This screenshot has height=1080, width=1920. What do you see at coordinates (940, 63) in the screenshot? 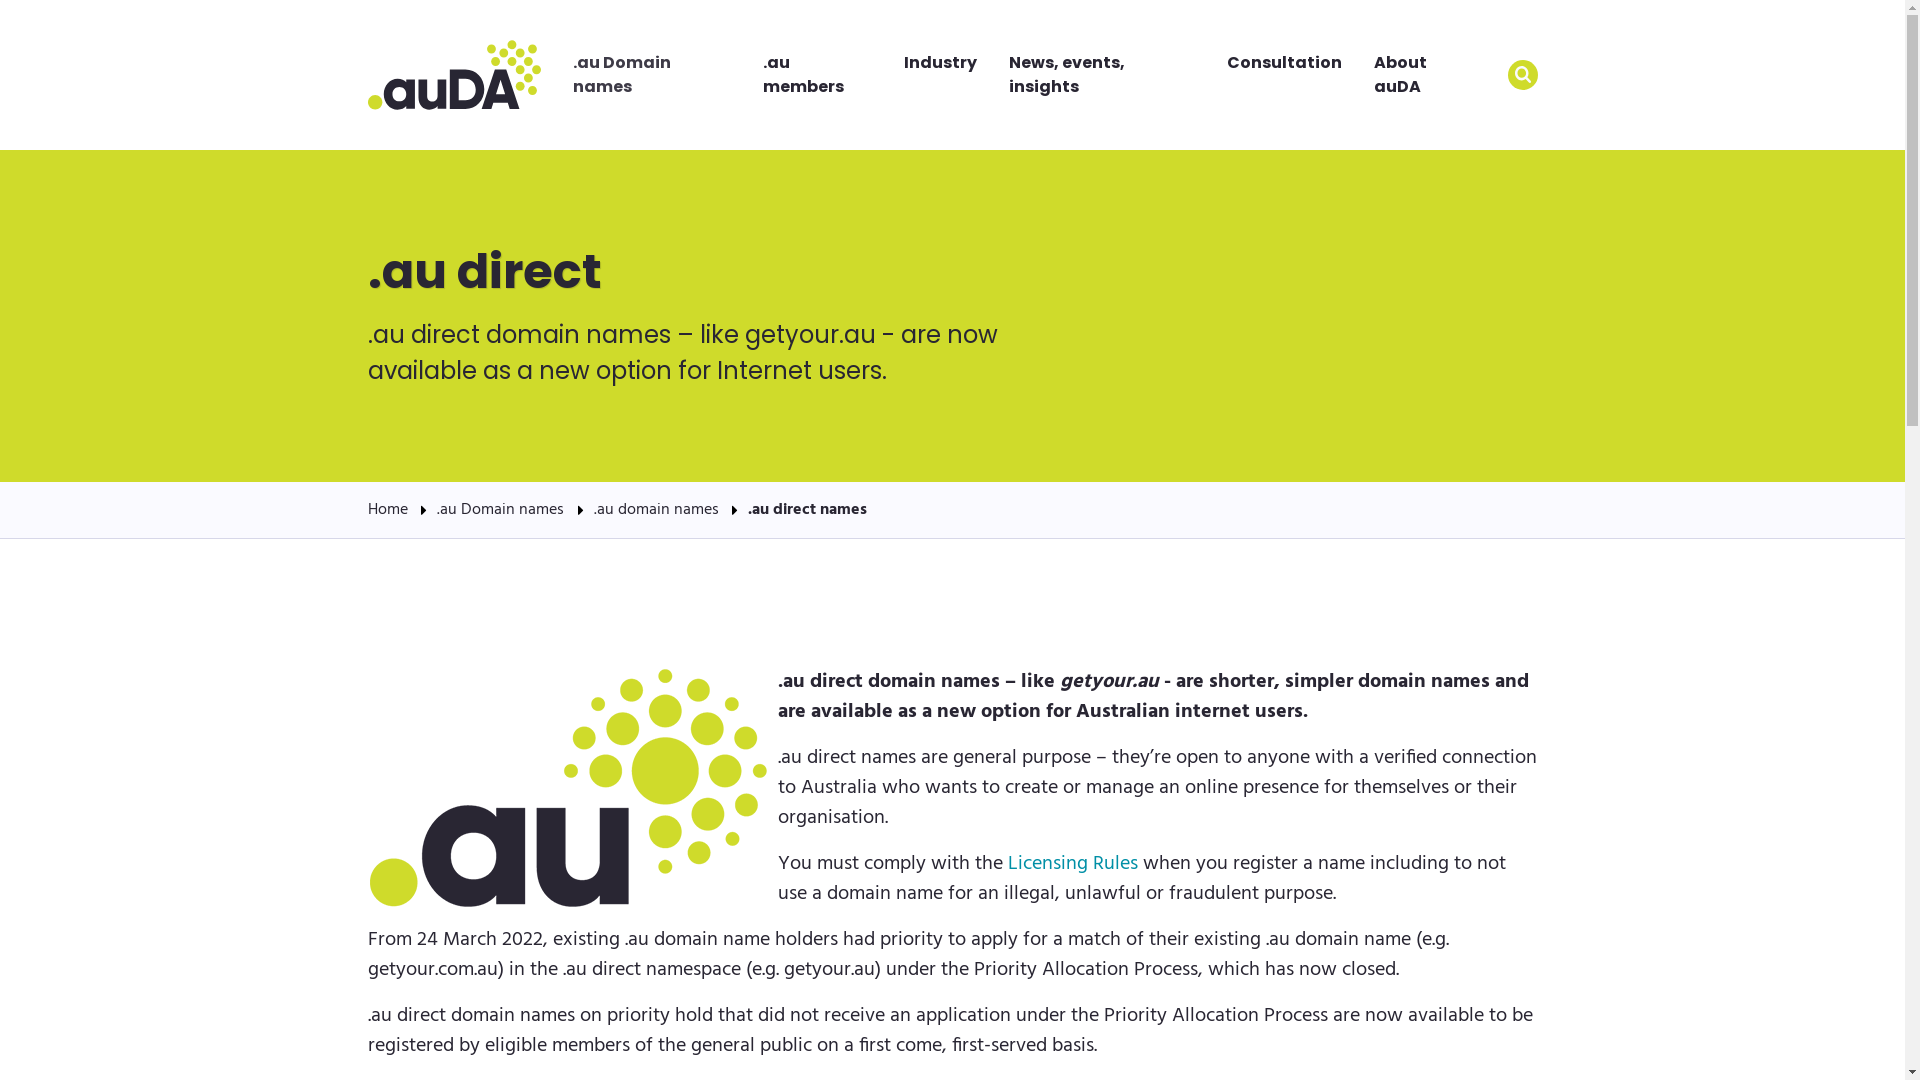
I see `Industry` at bounding box center [940, 63].